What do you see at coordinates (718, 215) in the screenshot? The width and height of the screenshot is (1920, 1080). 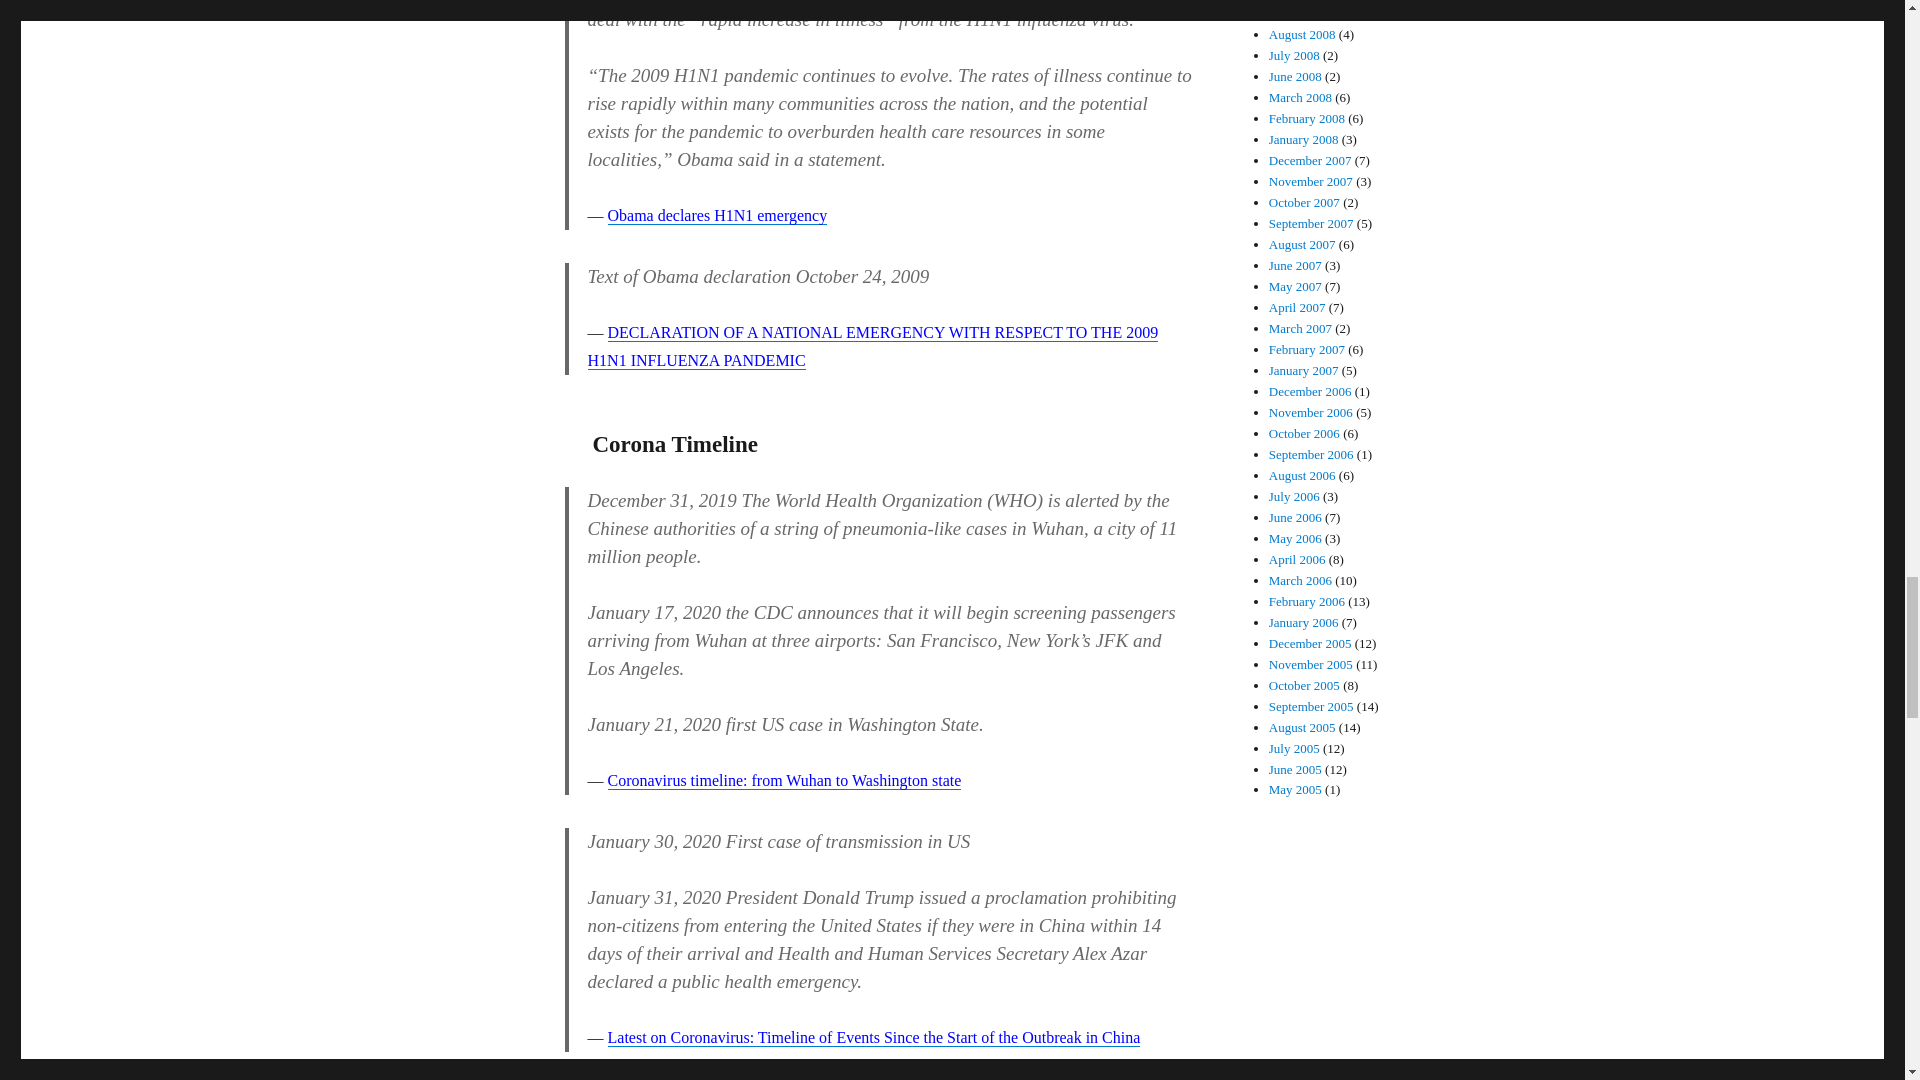 I see `Obama declares H1N1 emergency` at bounding box center [718, 215].